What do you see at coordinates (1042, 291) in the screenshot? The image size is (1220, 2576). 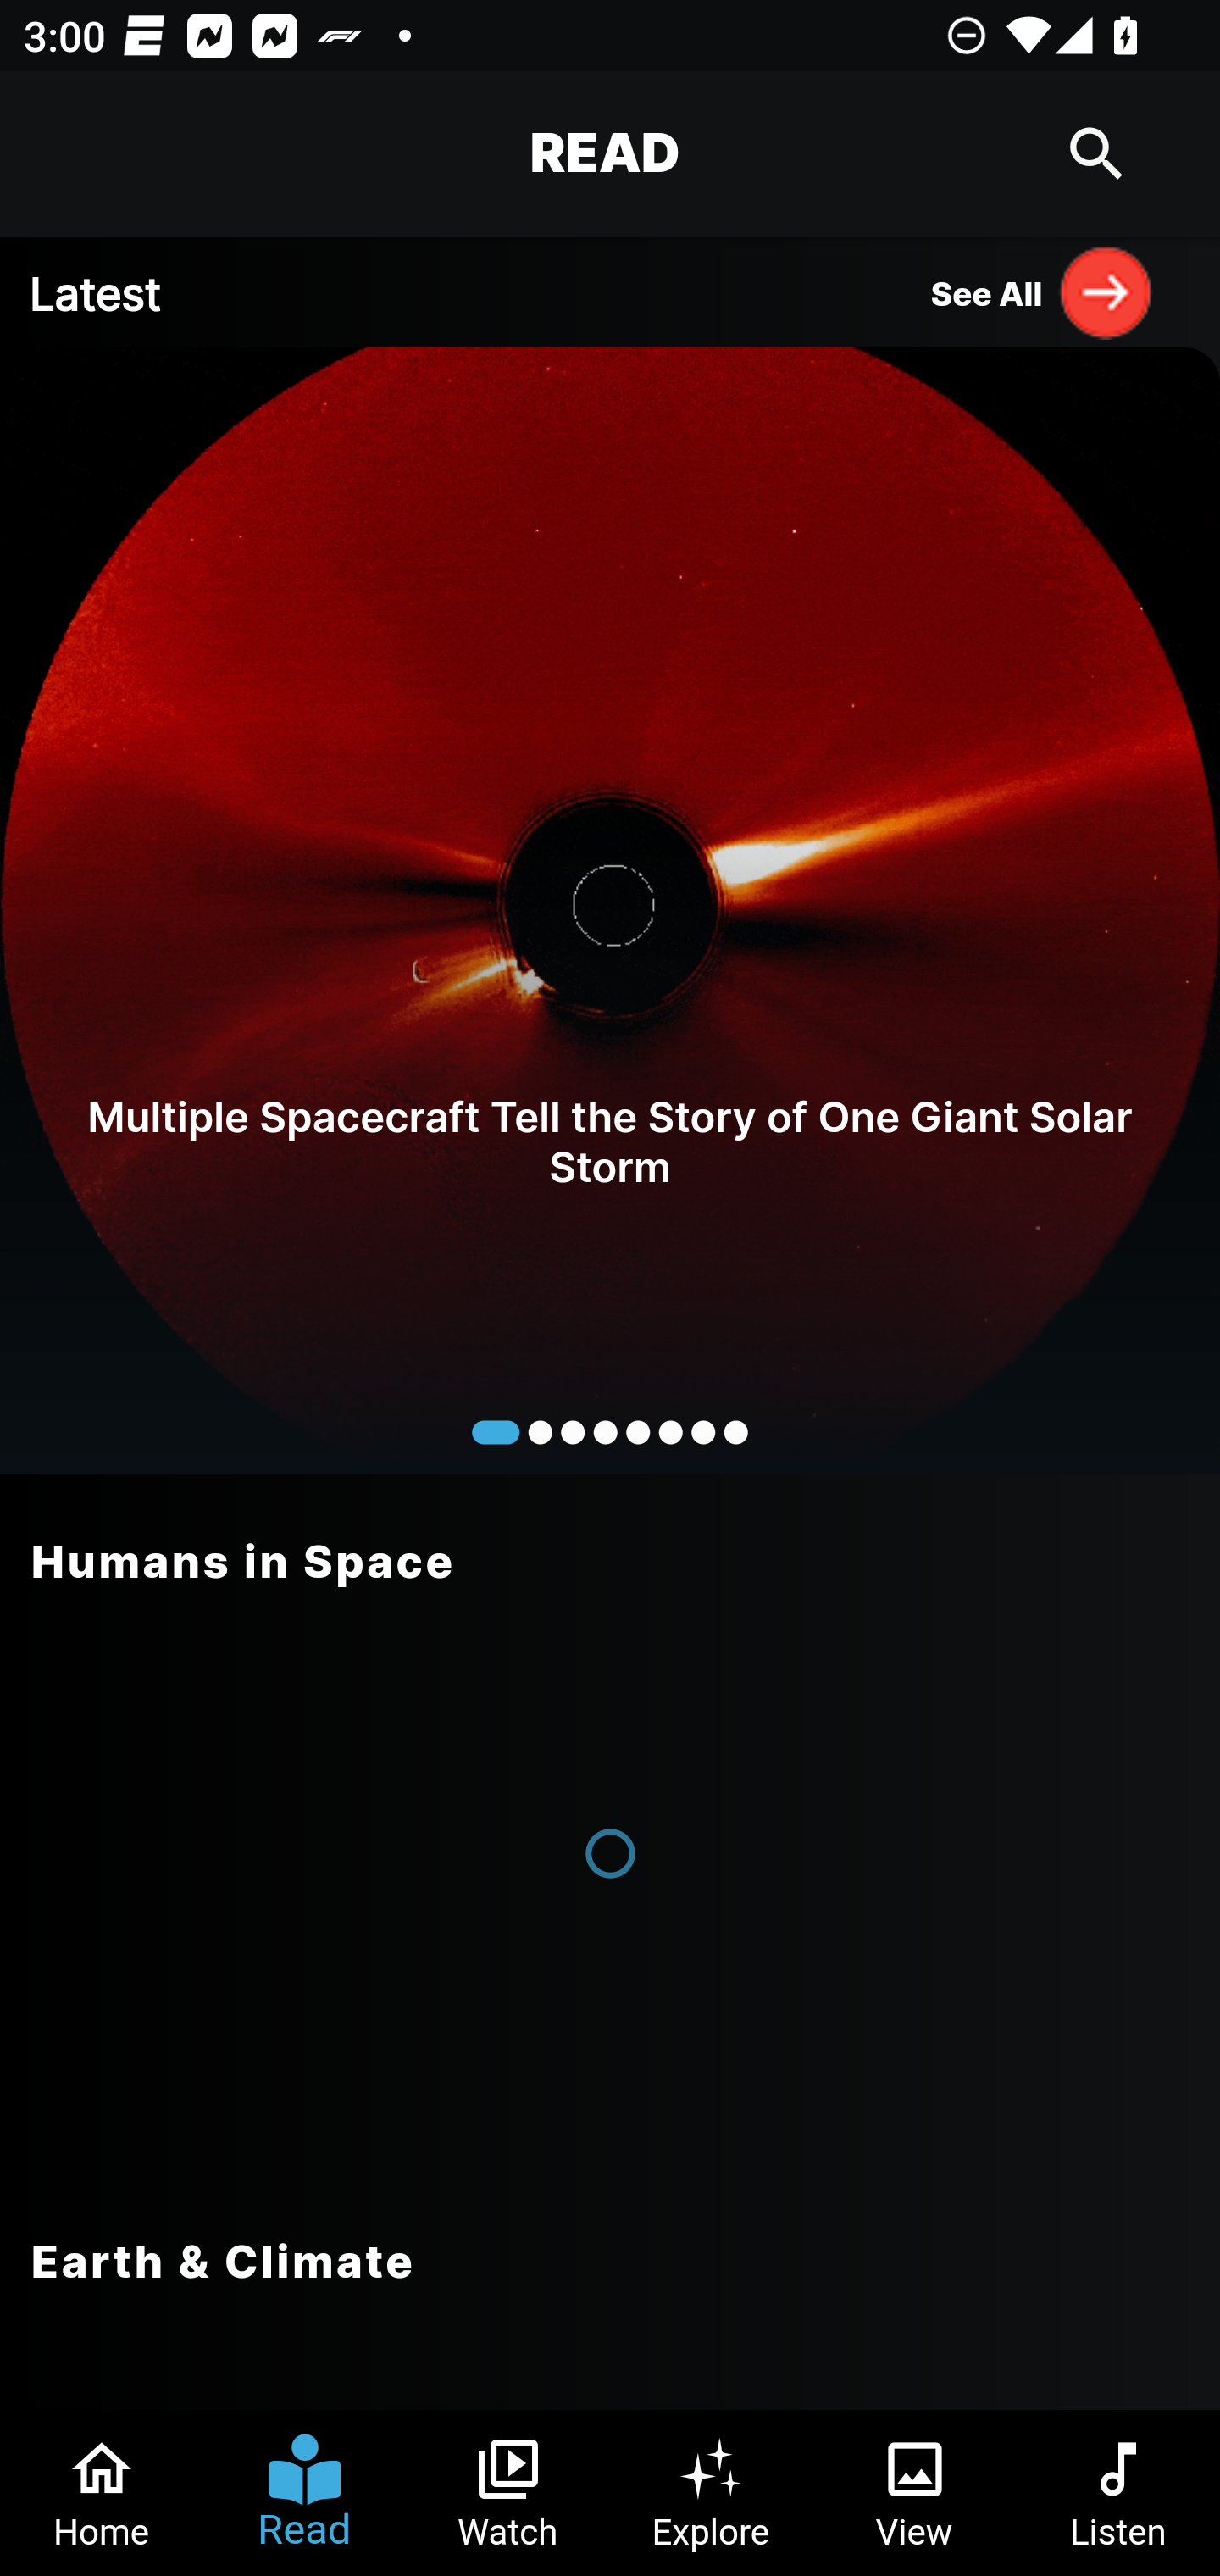 I see `See All` at bounding box center [1042, 291].